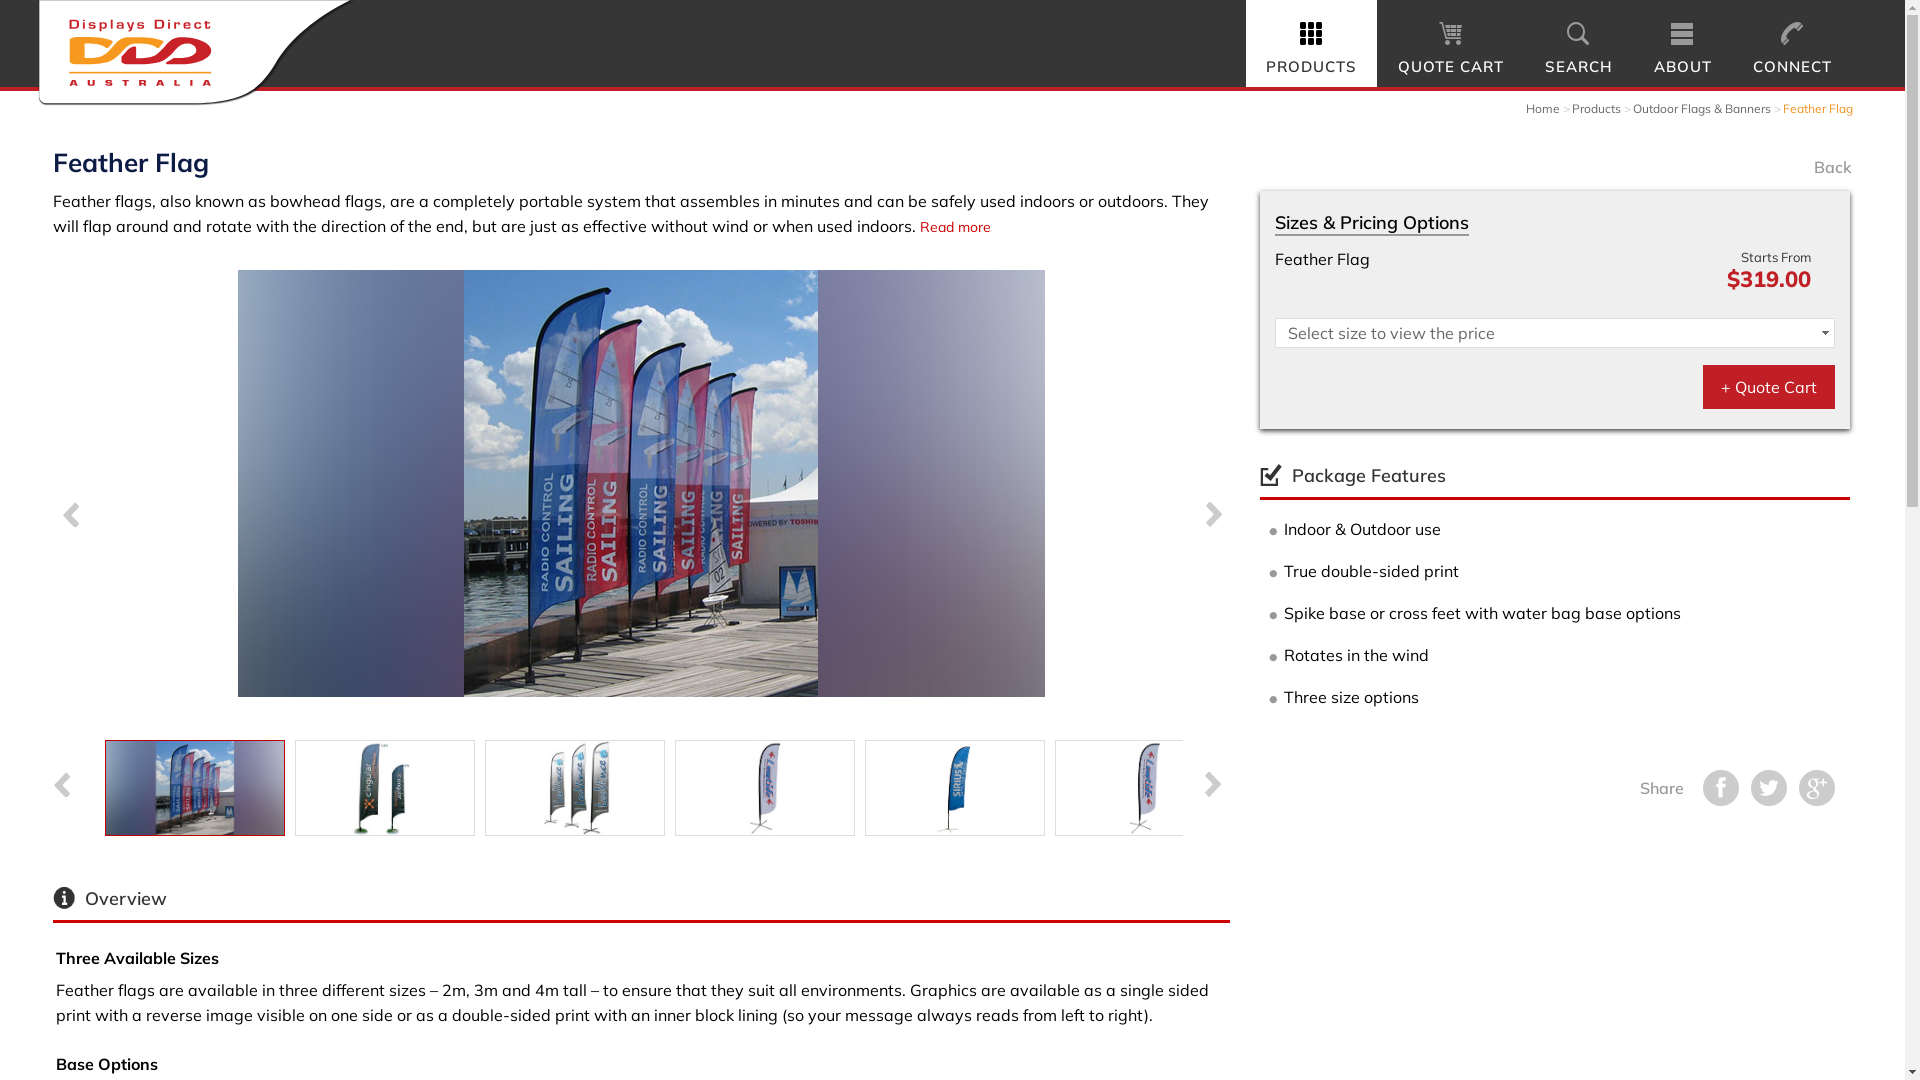 Image resolution: width=1920 pixels, height=1080 pixels. What do you see at coordinates (1833, 167) in the screenshot?
I see `Back` at bounding box center [1833, 167].